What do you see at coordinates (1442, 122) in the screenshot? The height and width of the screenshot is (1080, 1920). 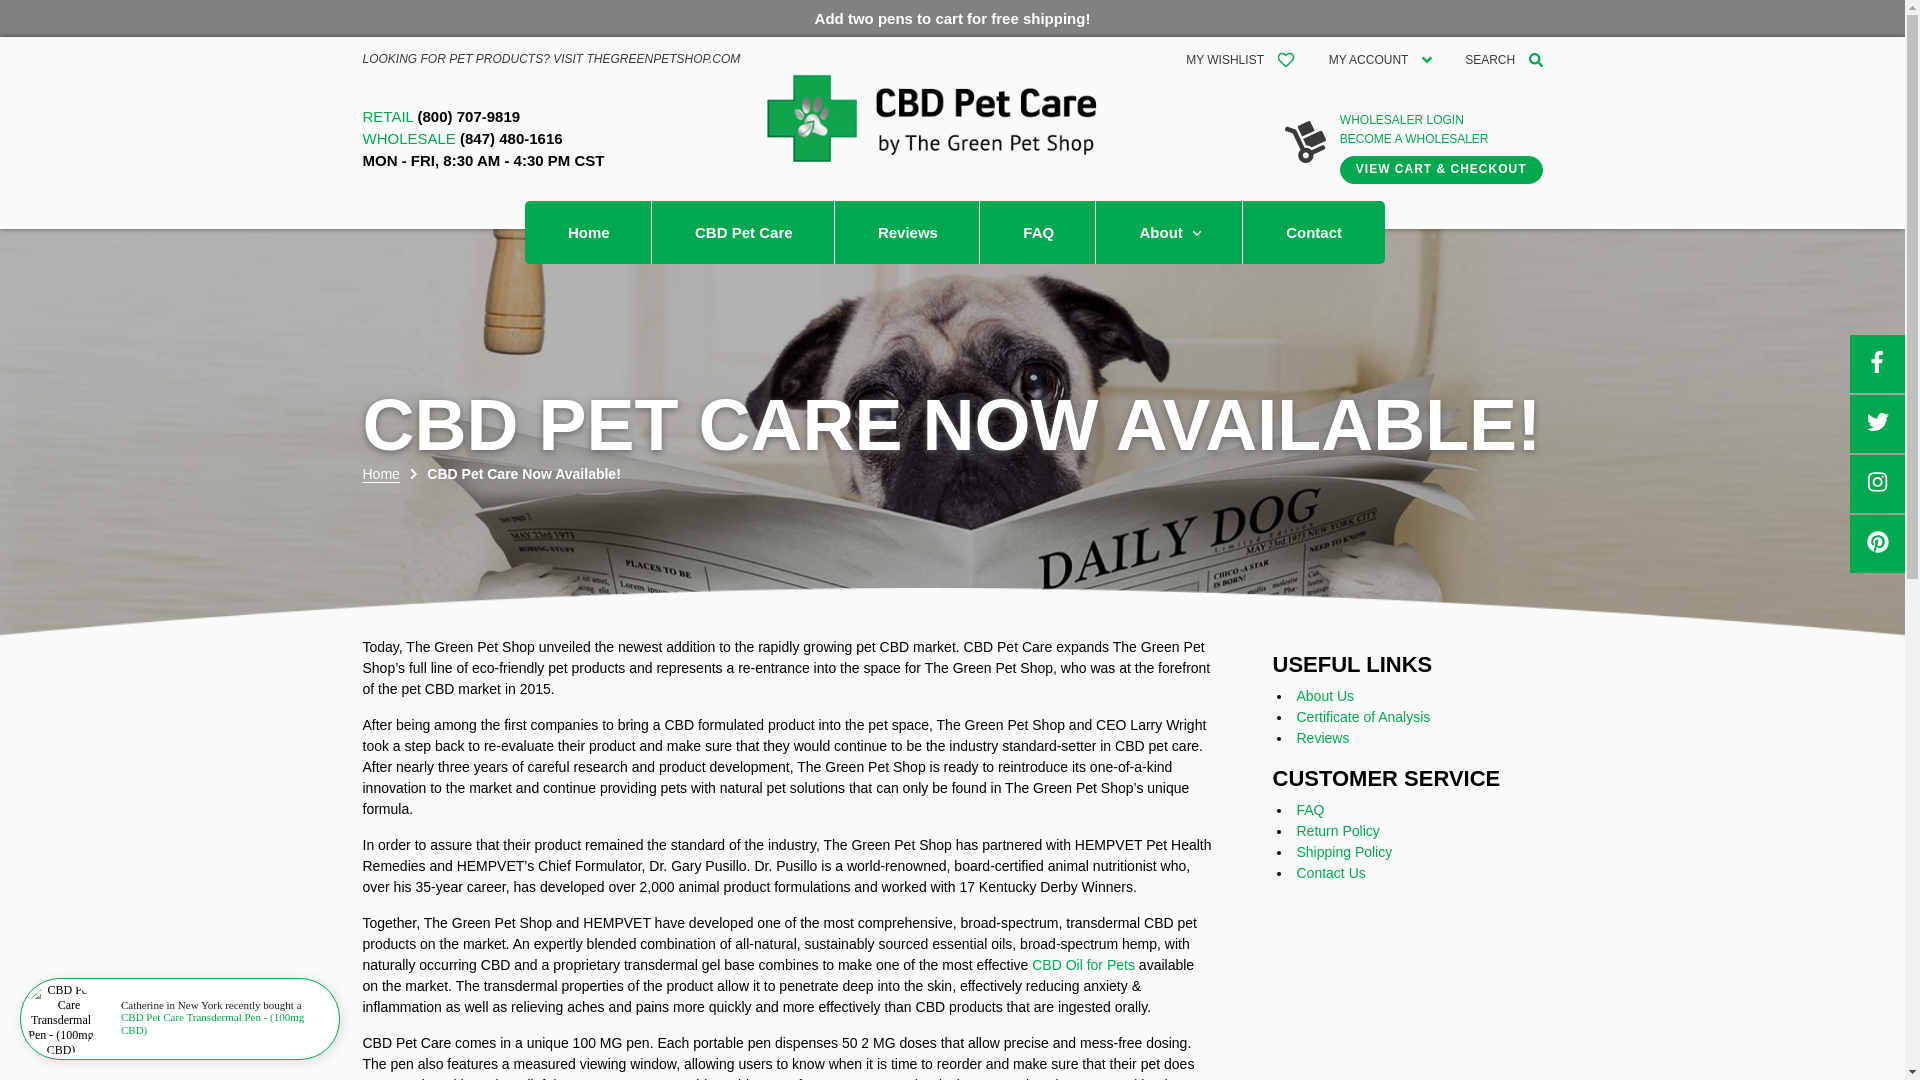 I see `WHOLESALER LOGIN` at bounding box center [1442, 122].